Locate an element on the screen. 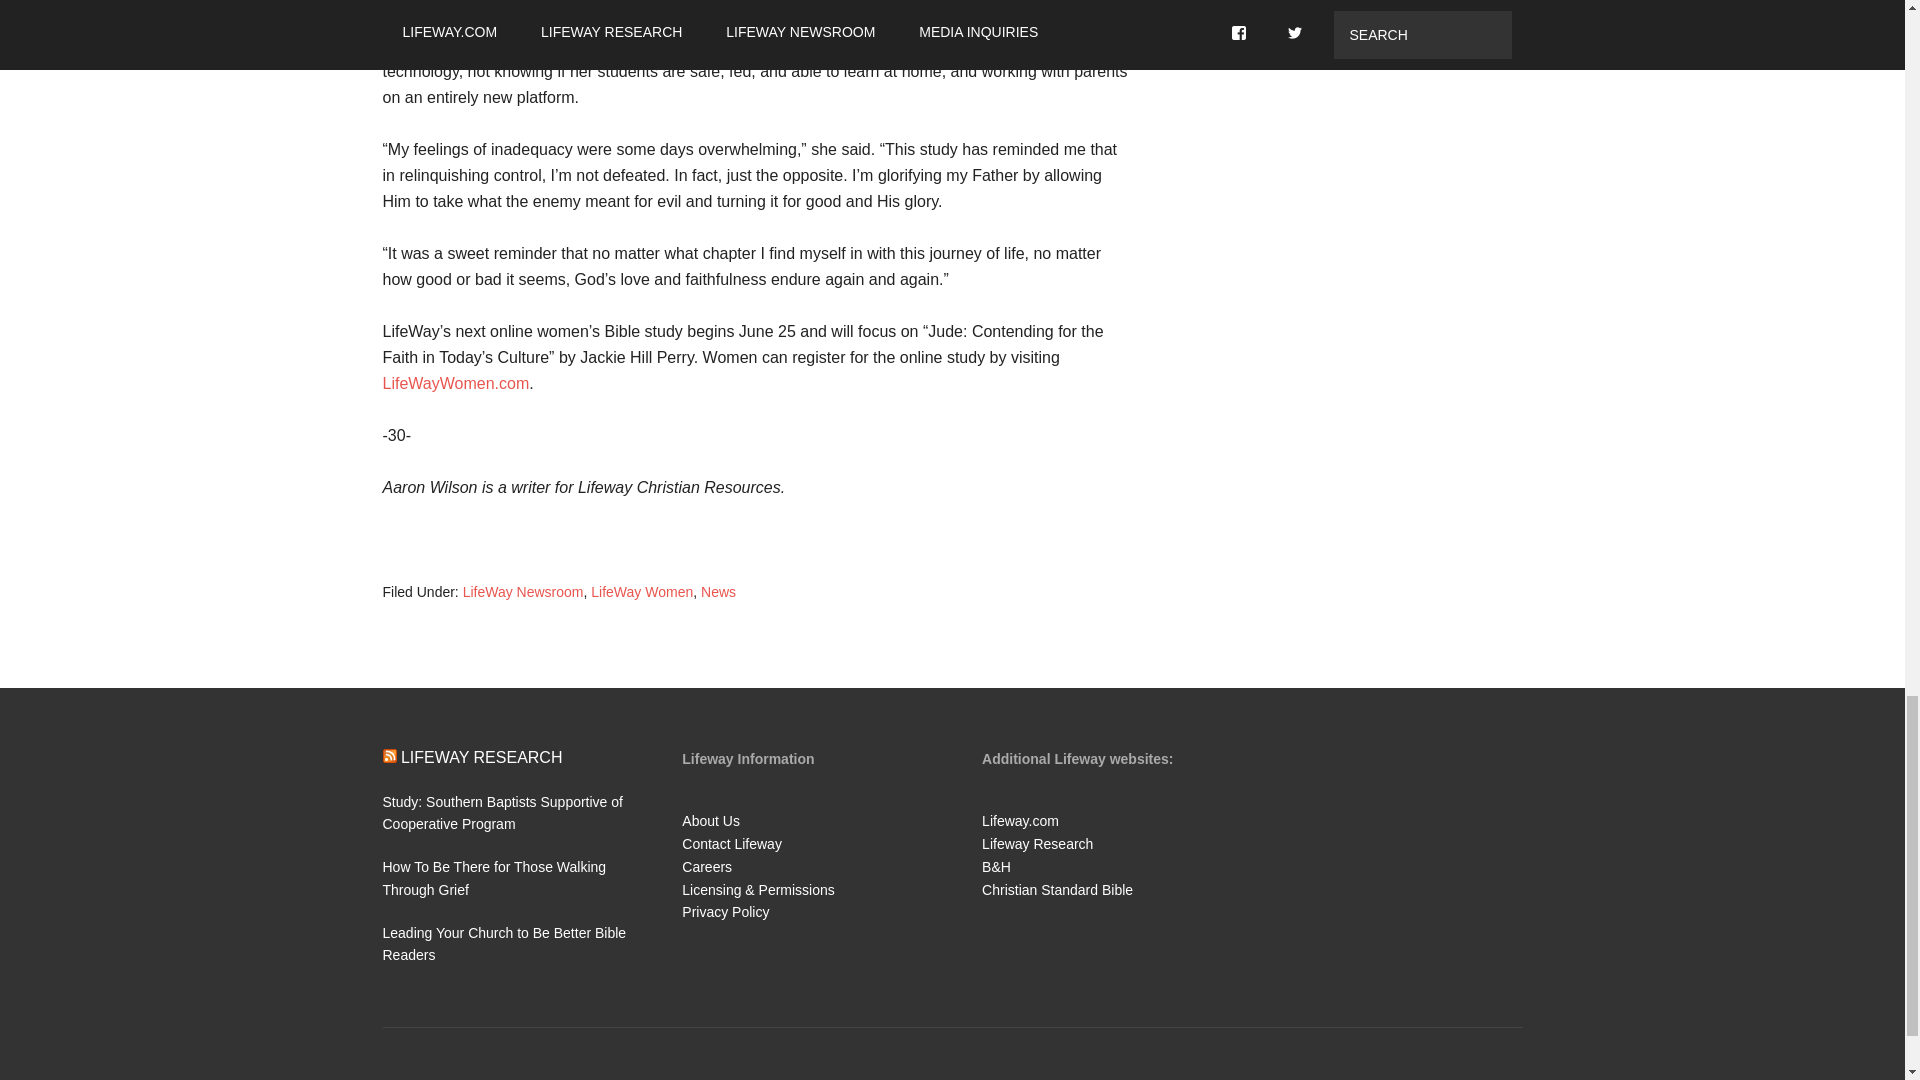 The image size is (1920, 1080). Lifeway Research is located at coordinates (1036, 844).